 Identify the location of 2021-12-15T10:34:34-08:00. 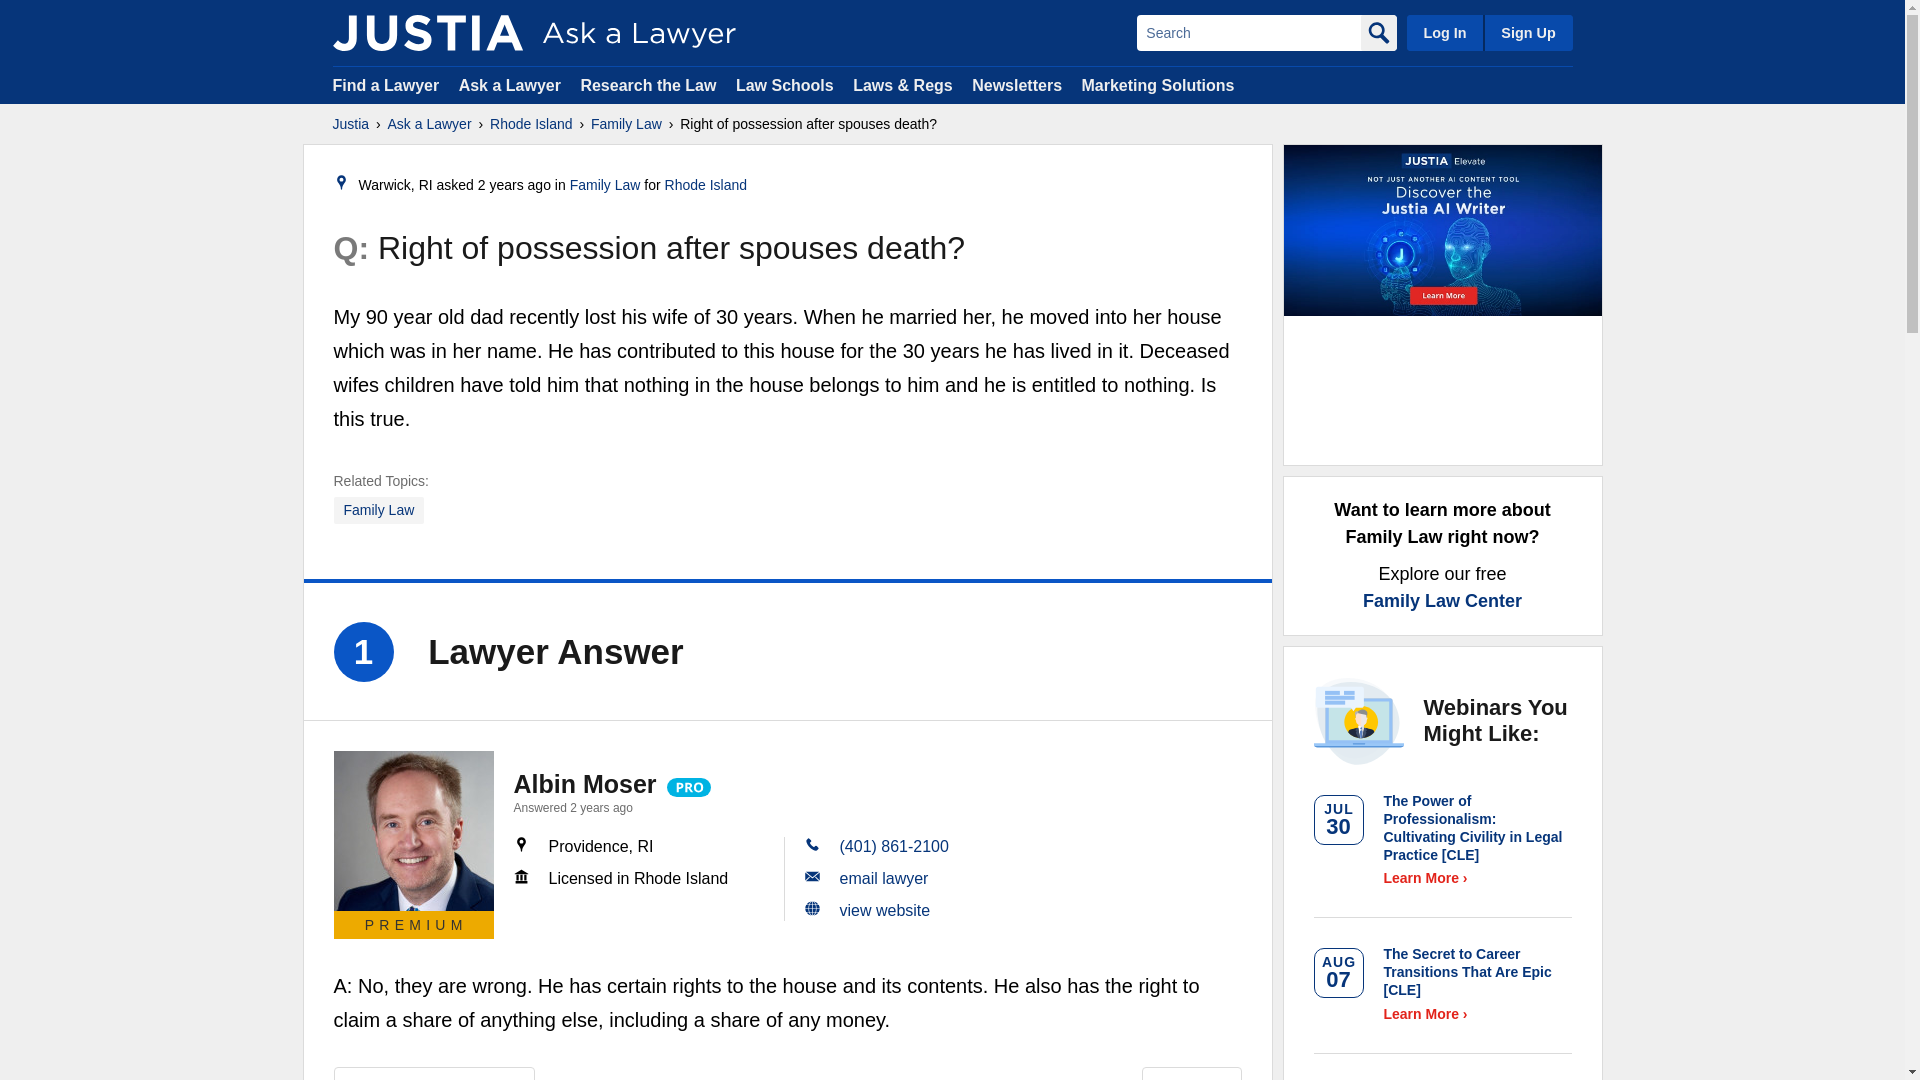
(514, 185).